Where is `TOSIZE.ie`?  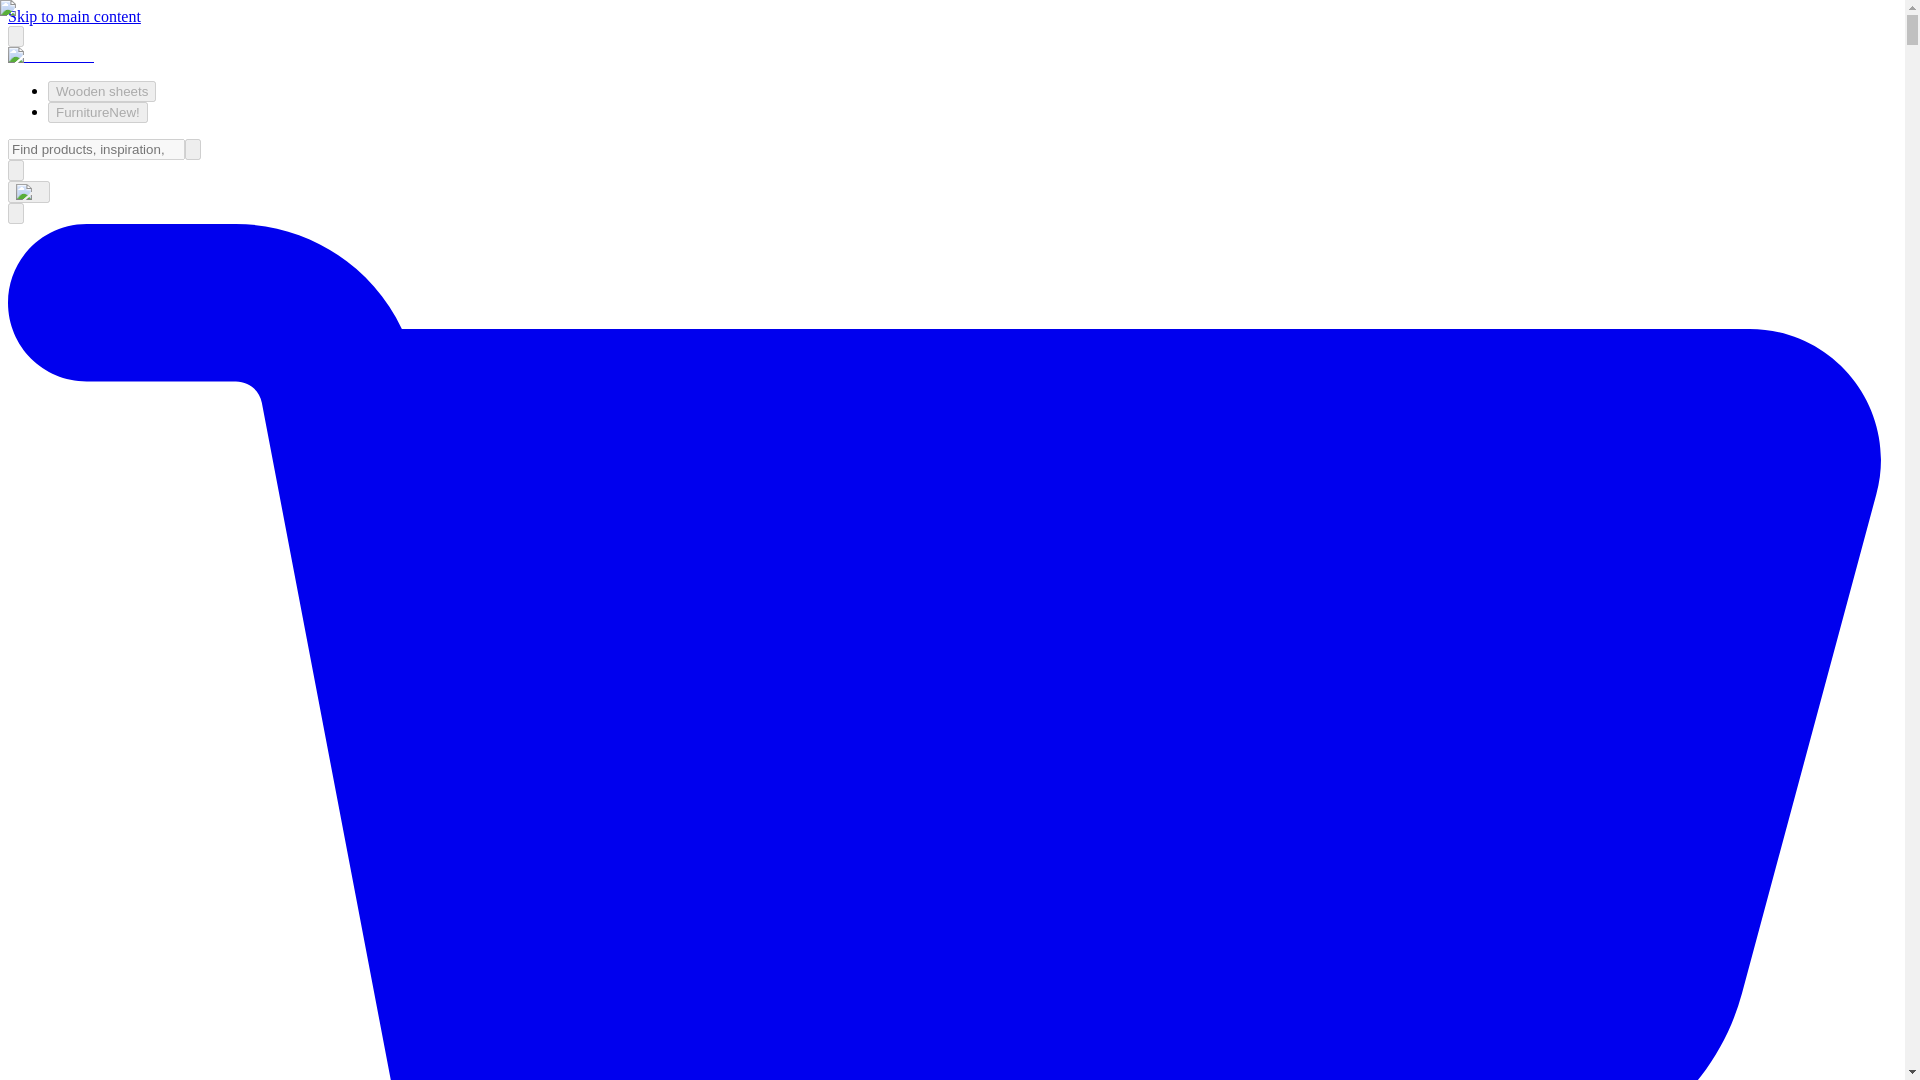
TOSIZE.ie is located at coordinates (50, 55).